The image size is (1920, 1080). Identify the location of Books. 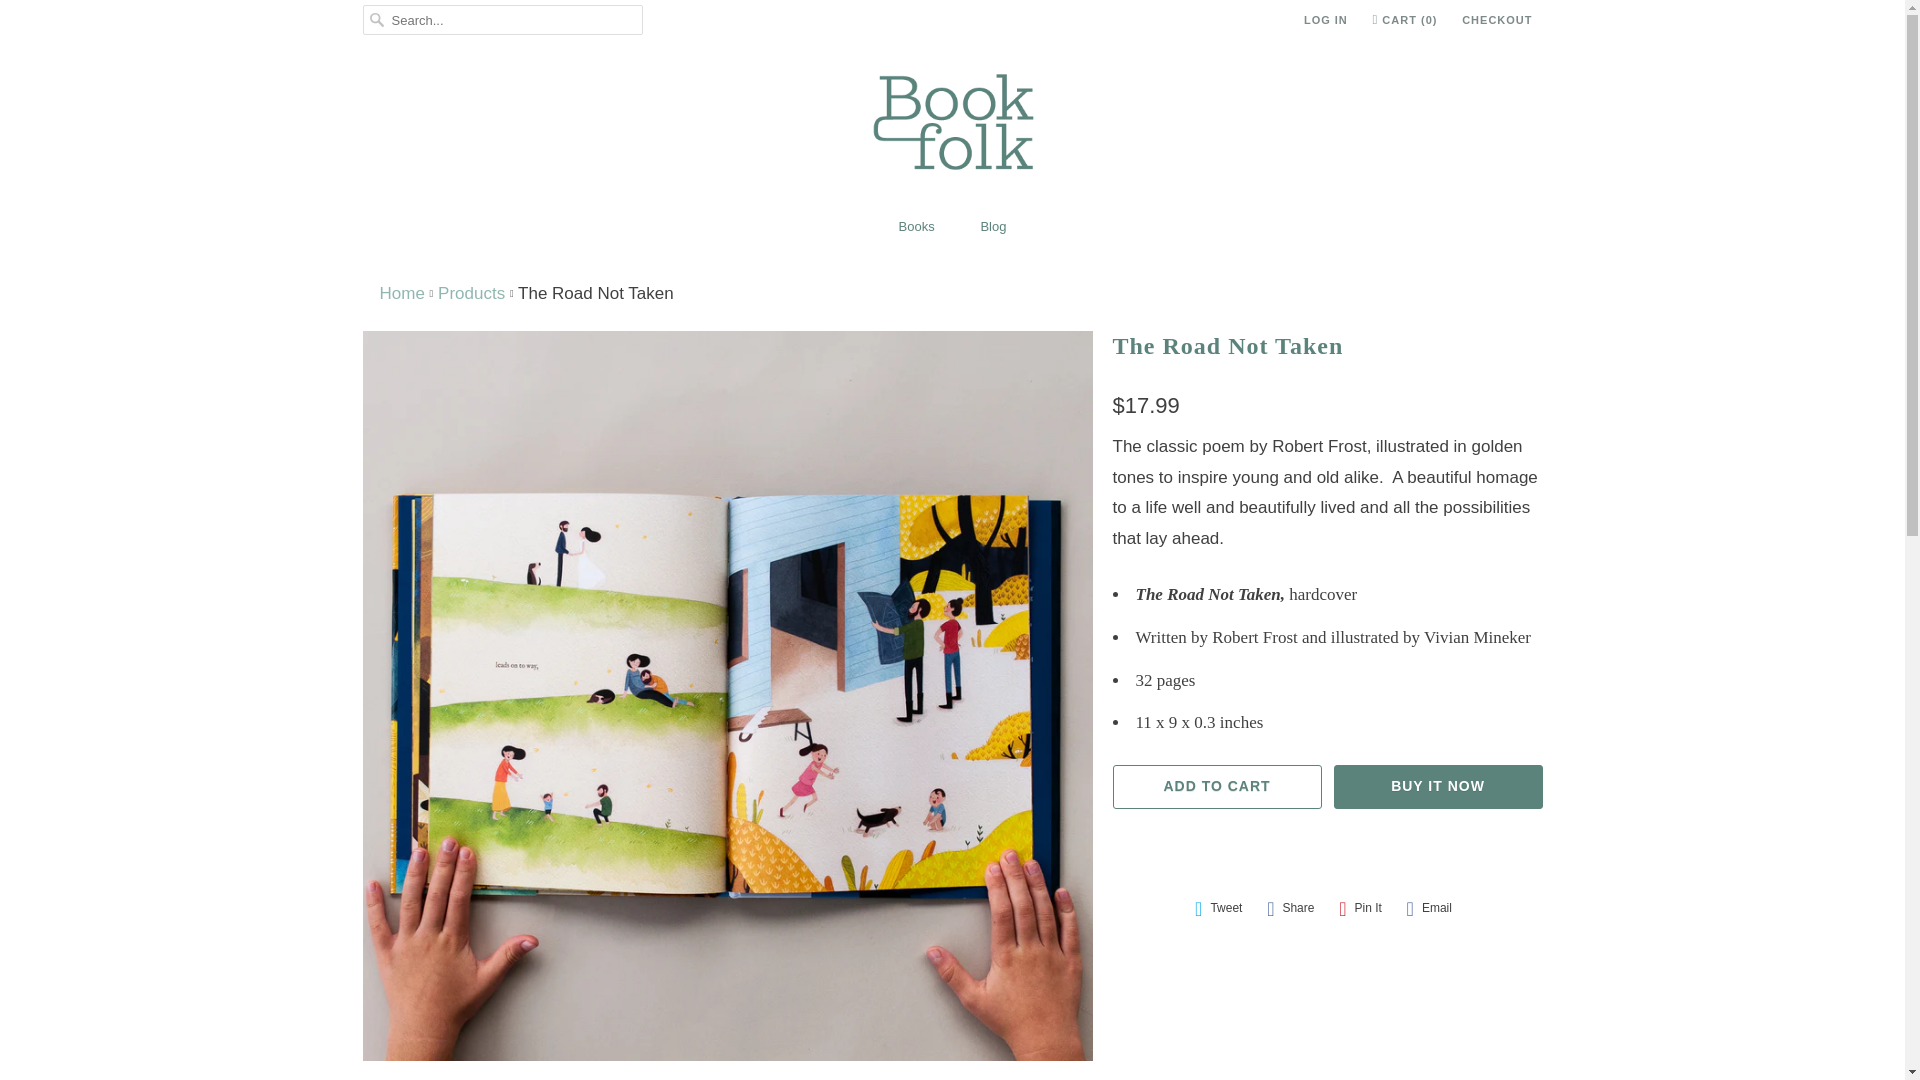
(916, 227).